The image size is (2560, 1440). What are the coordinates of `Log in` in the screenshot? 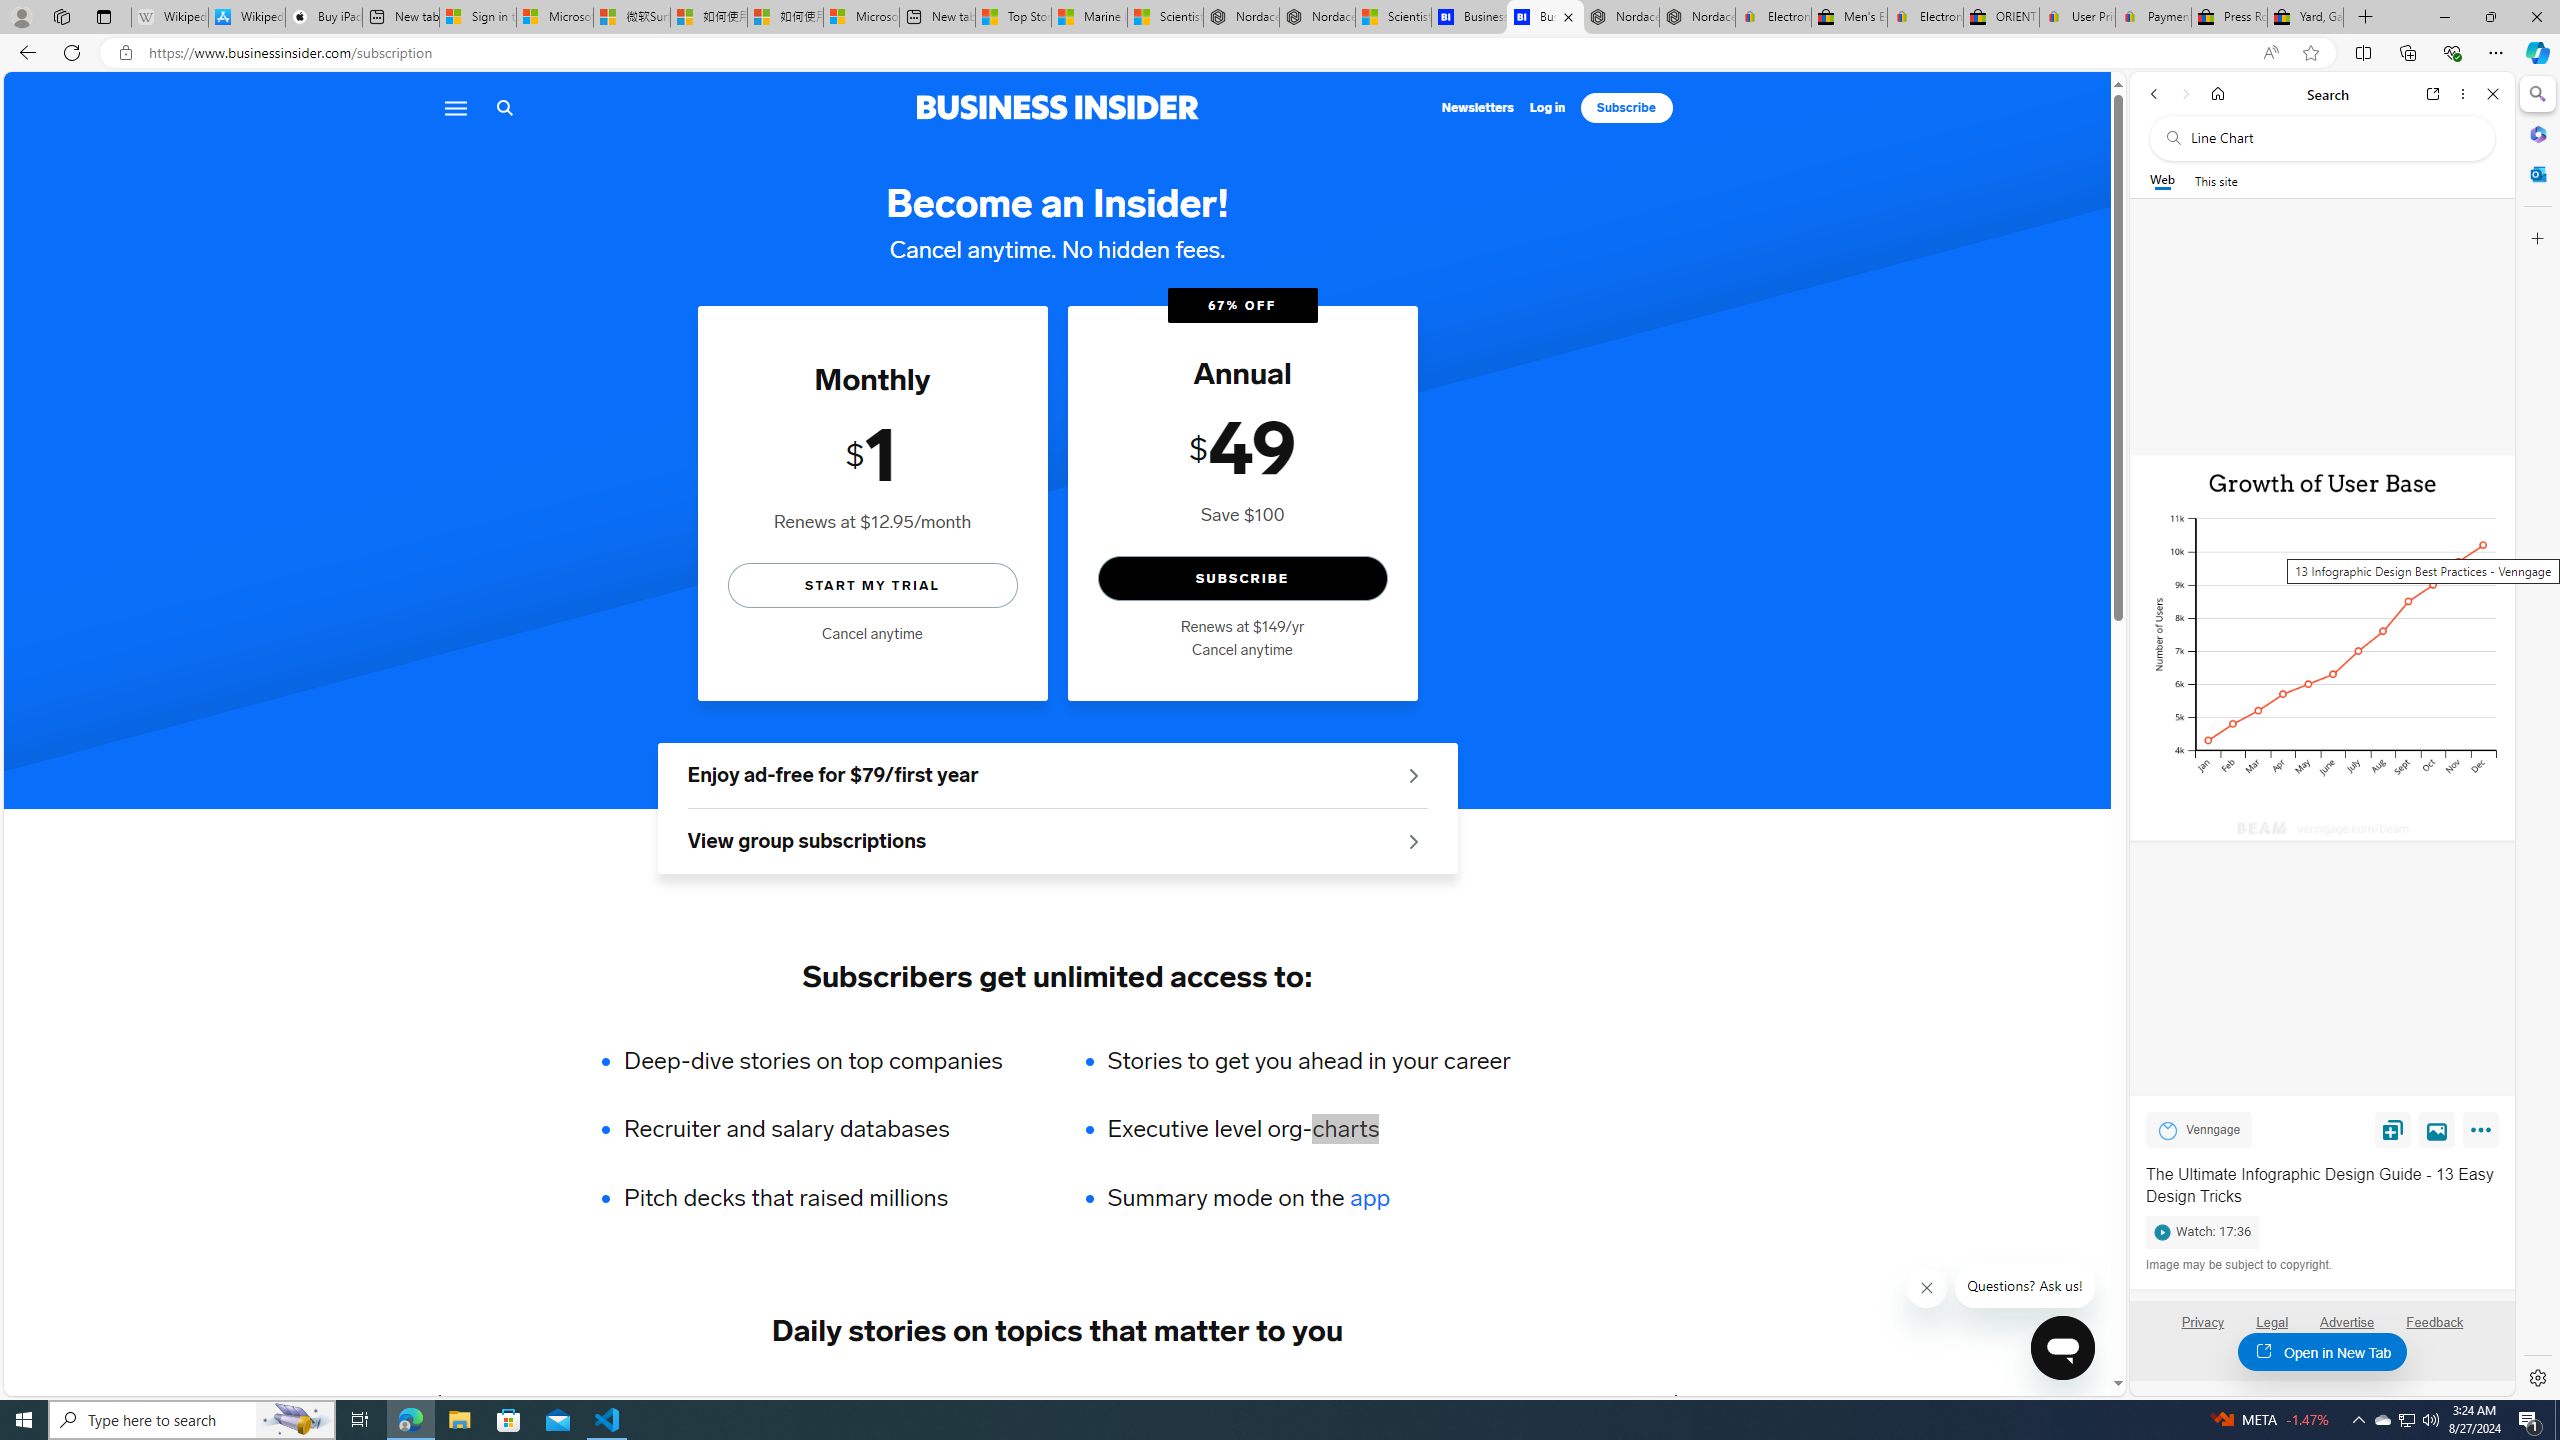 It's located at (1548, 108).